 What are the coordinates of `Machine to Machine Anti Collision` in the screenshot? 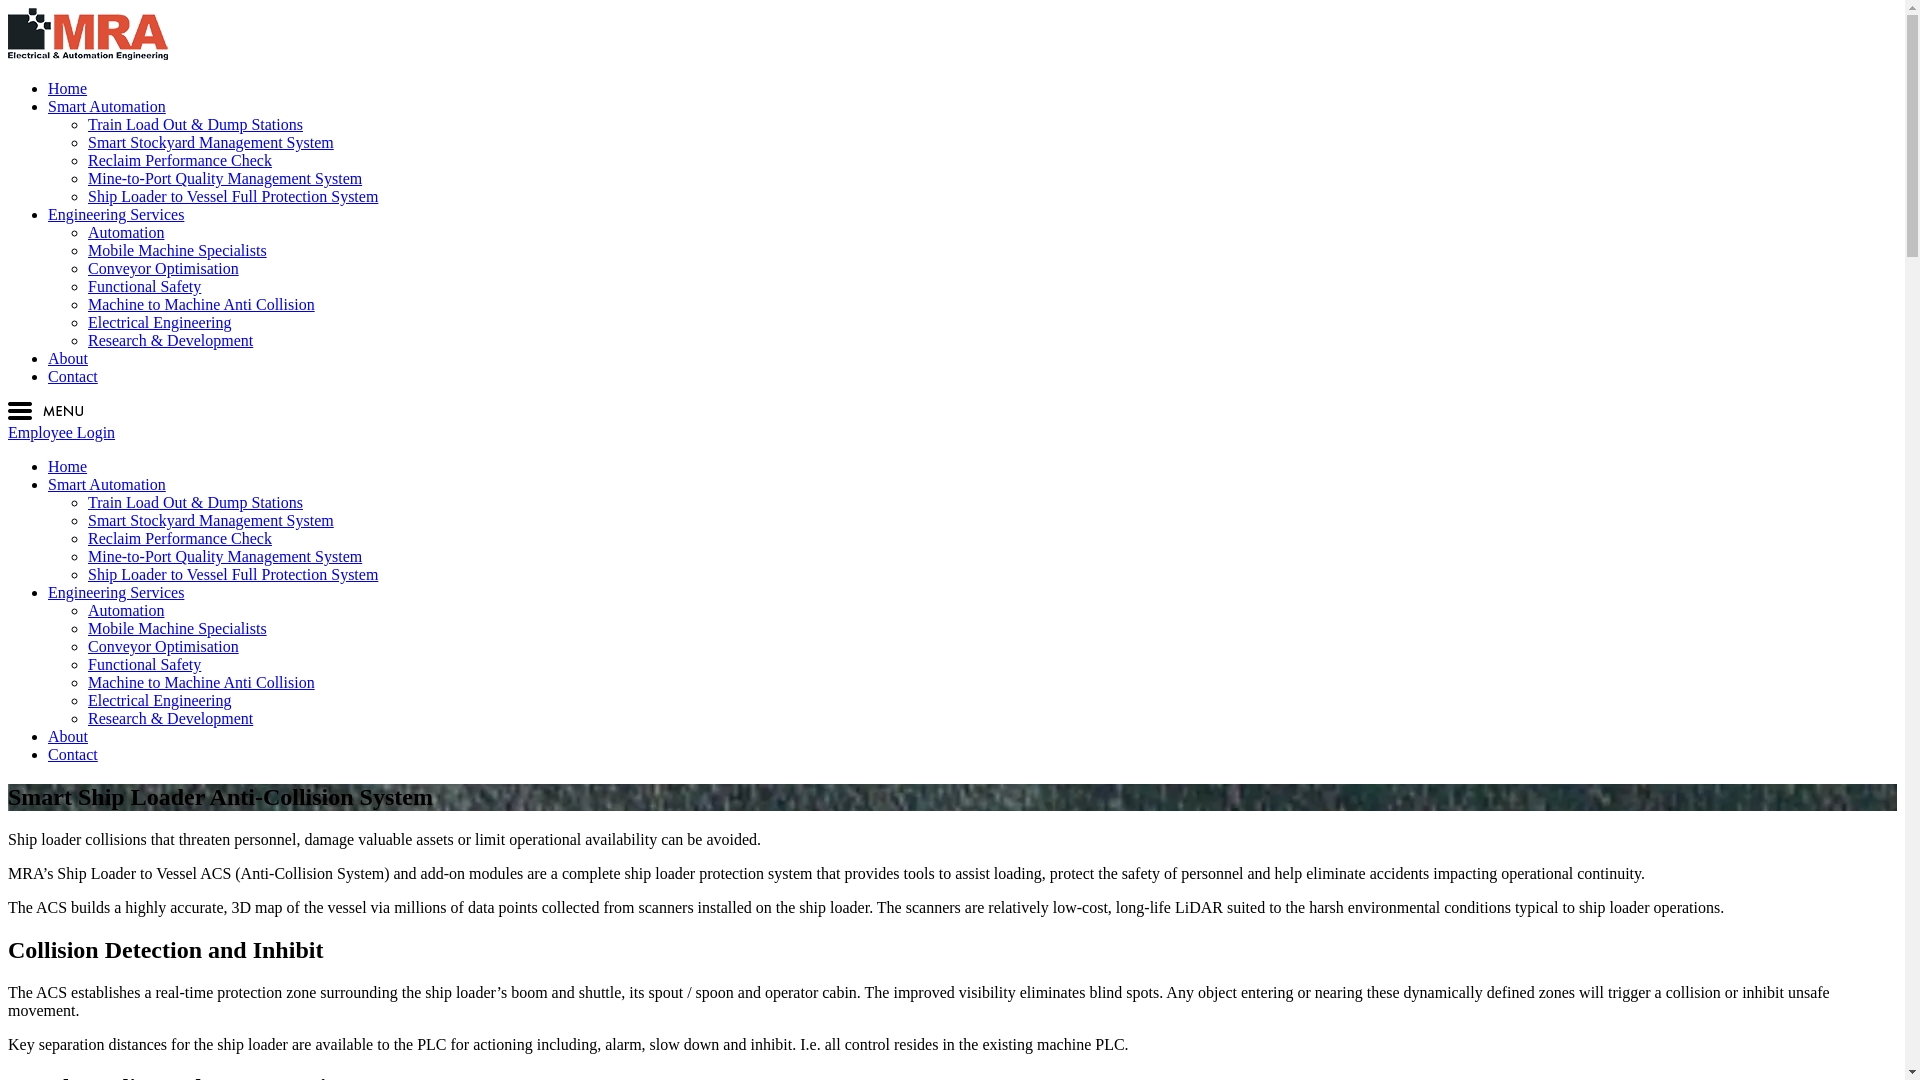 It's located at (202, 682).